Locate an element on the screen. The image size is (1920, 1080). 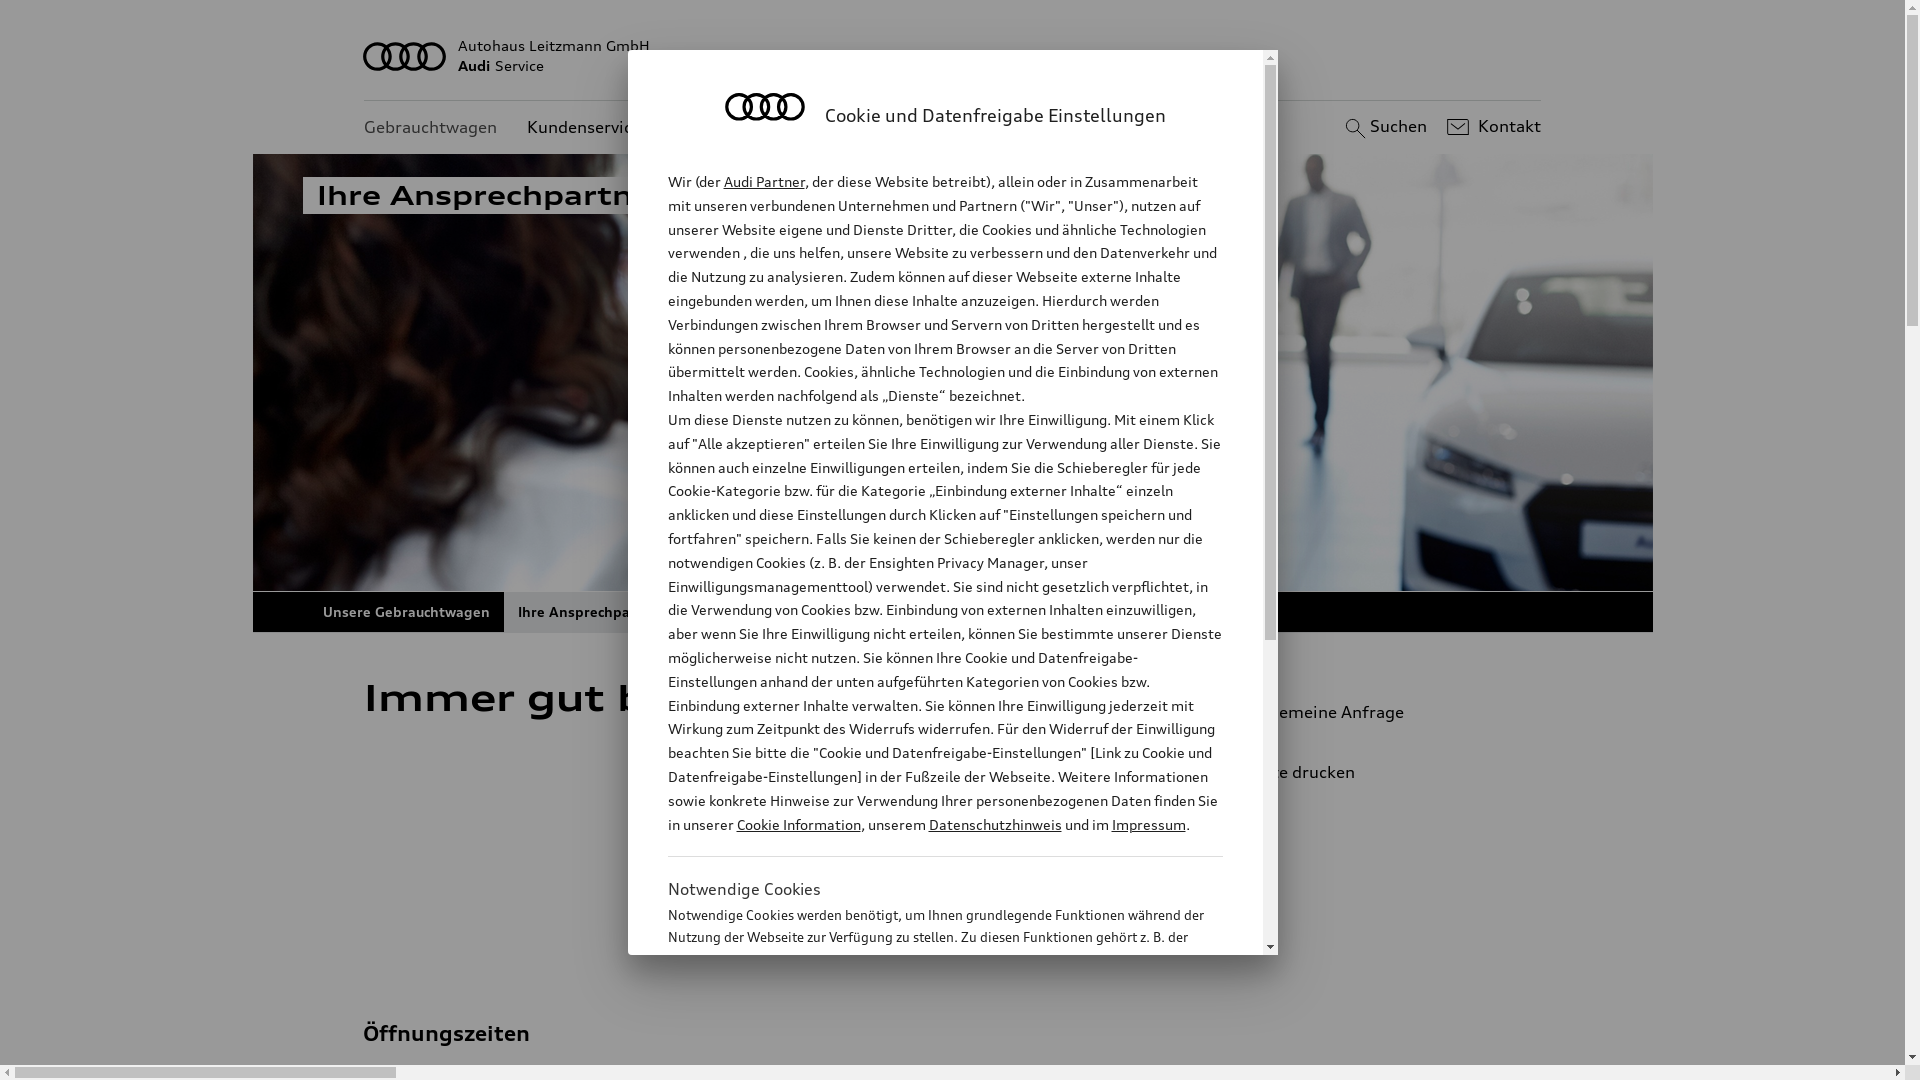
Suchen is located at coordinates (1384, 127).